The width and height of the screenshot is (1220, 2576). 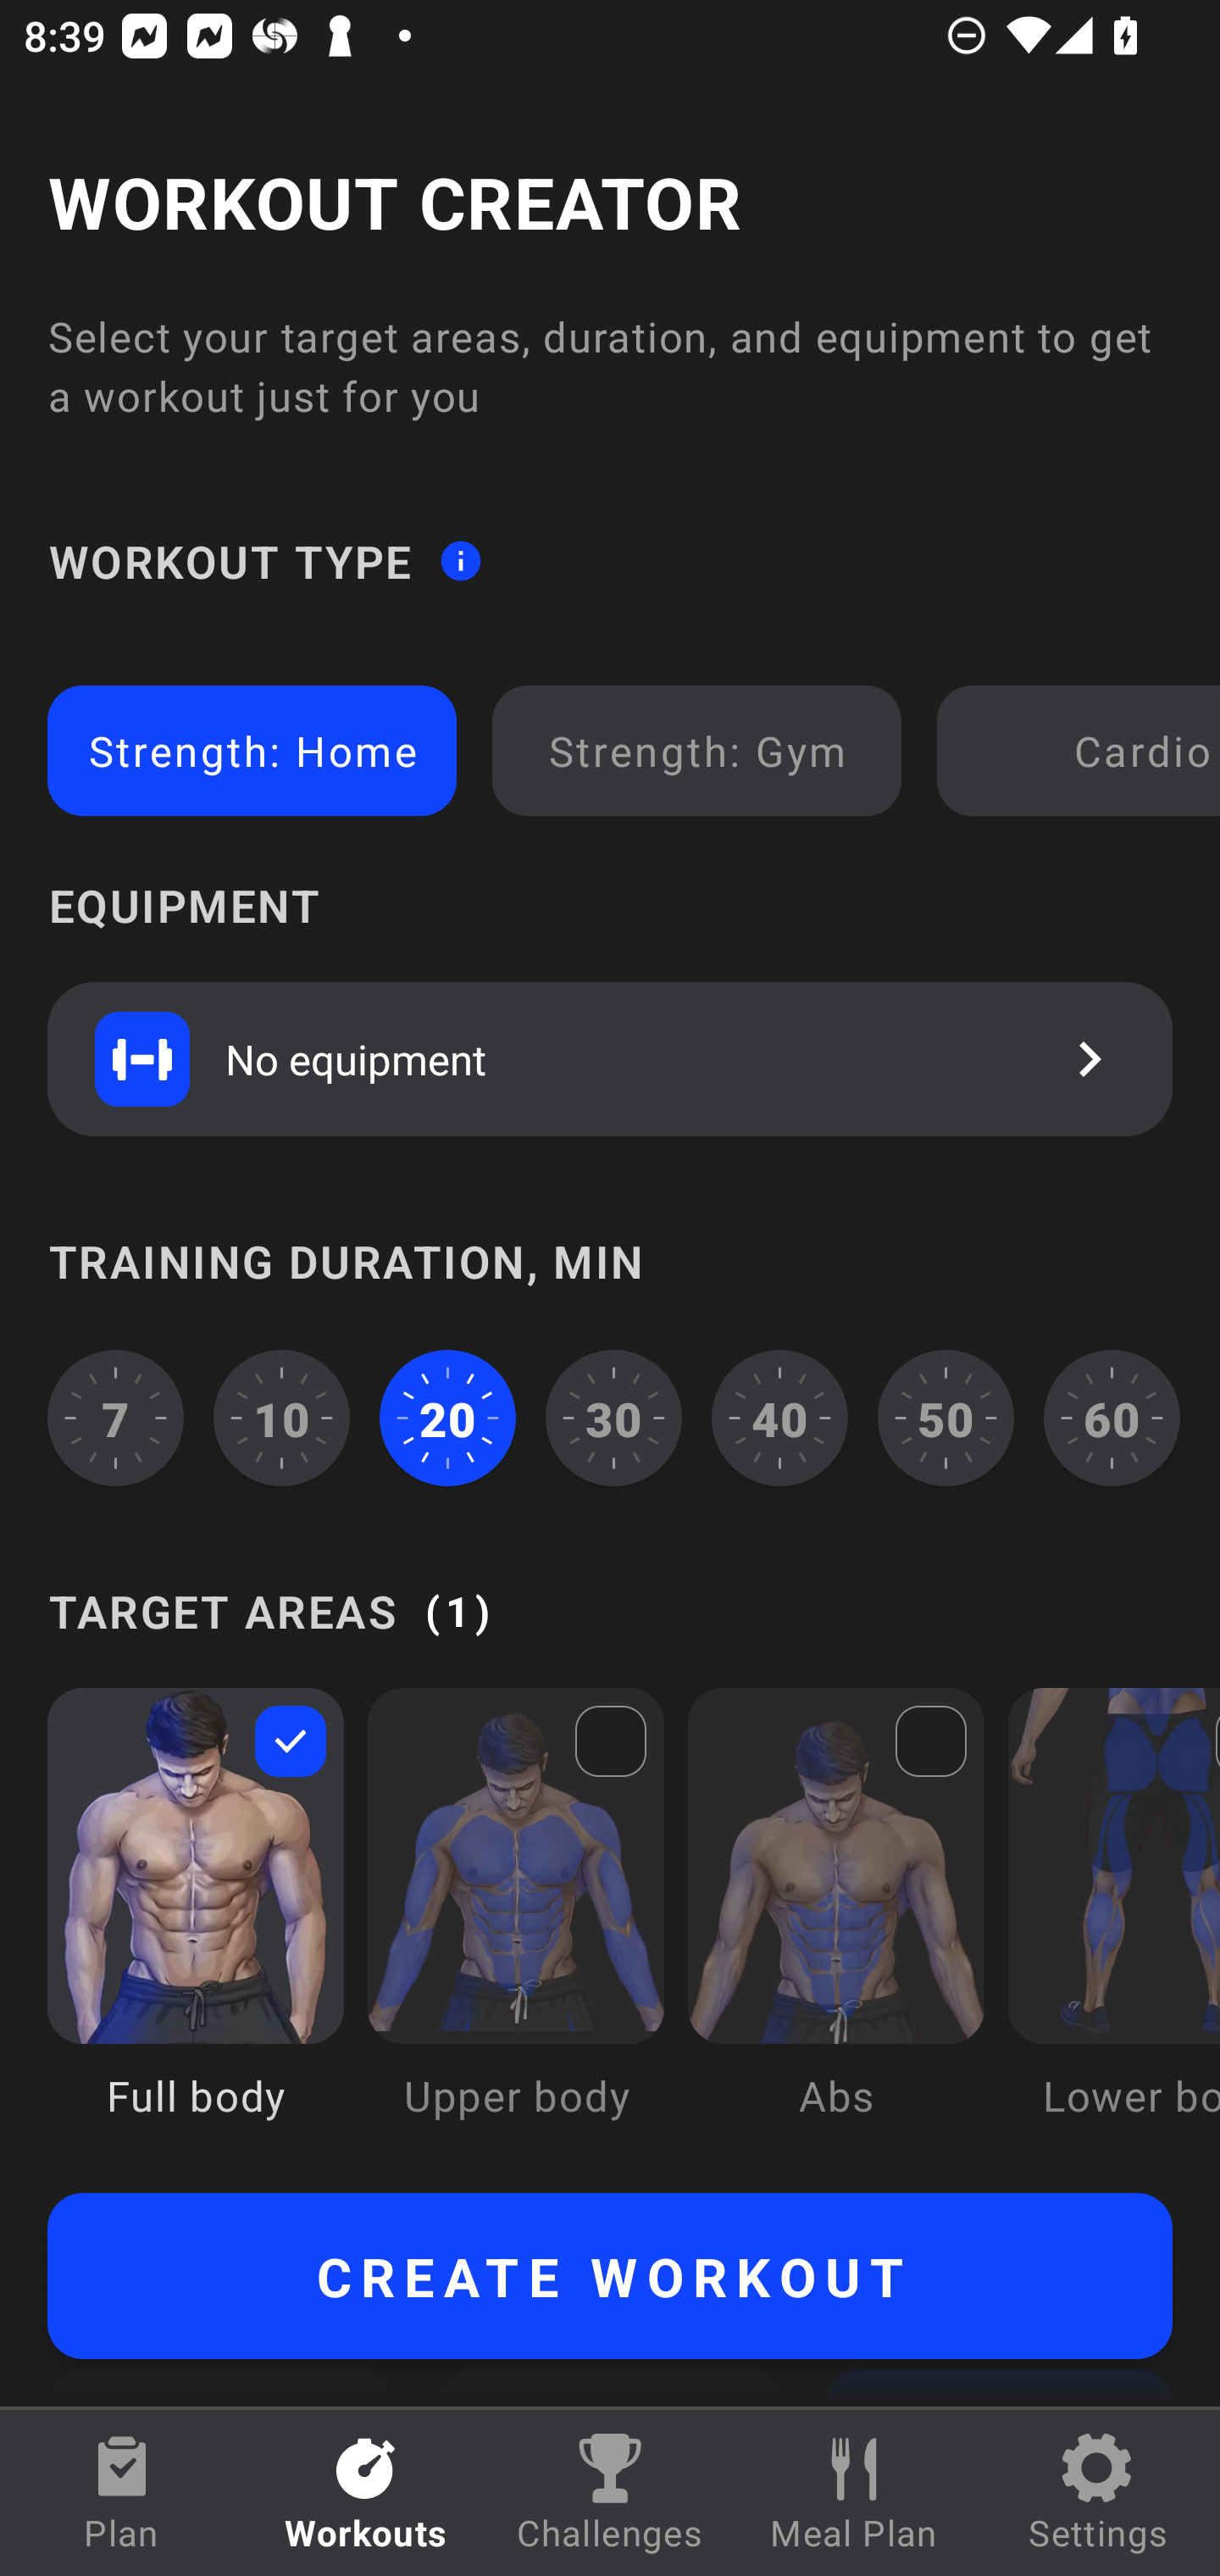 I want to click on Abs, so click(x=836, y=1927).